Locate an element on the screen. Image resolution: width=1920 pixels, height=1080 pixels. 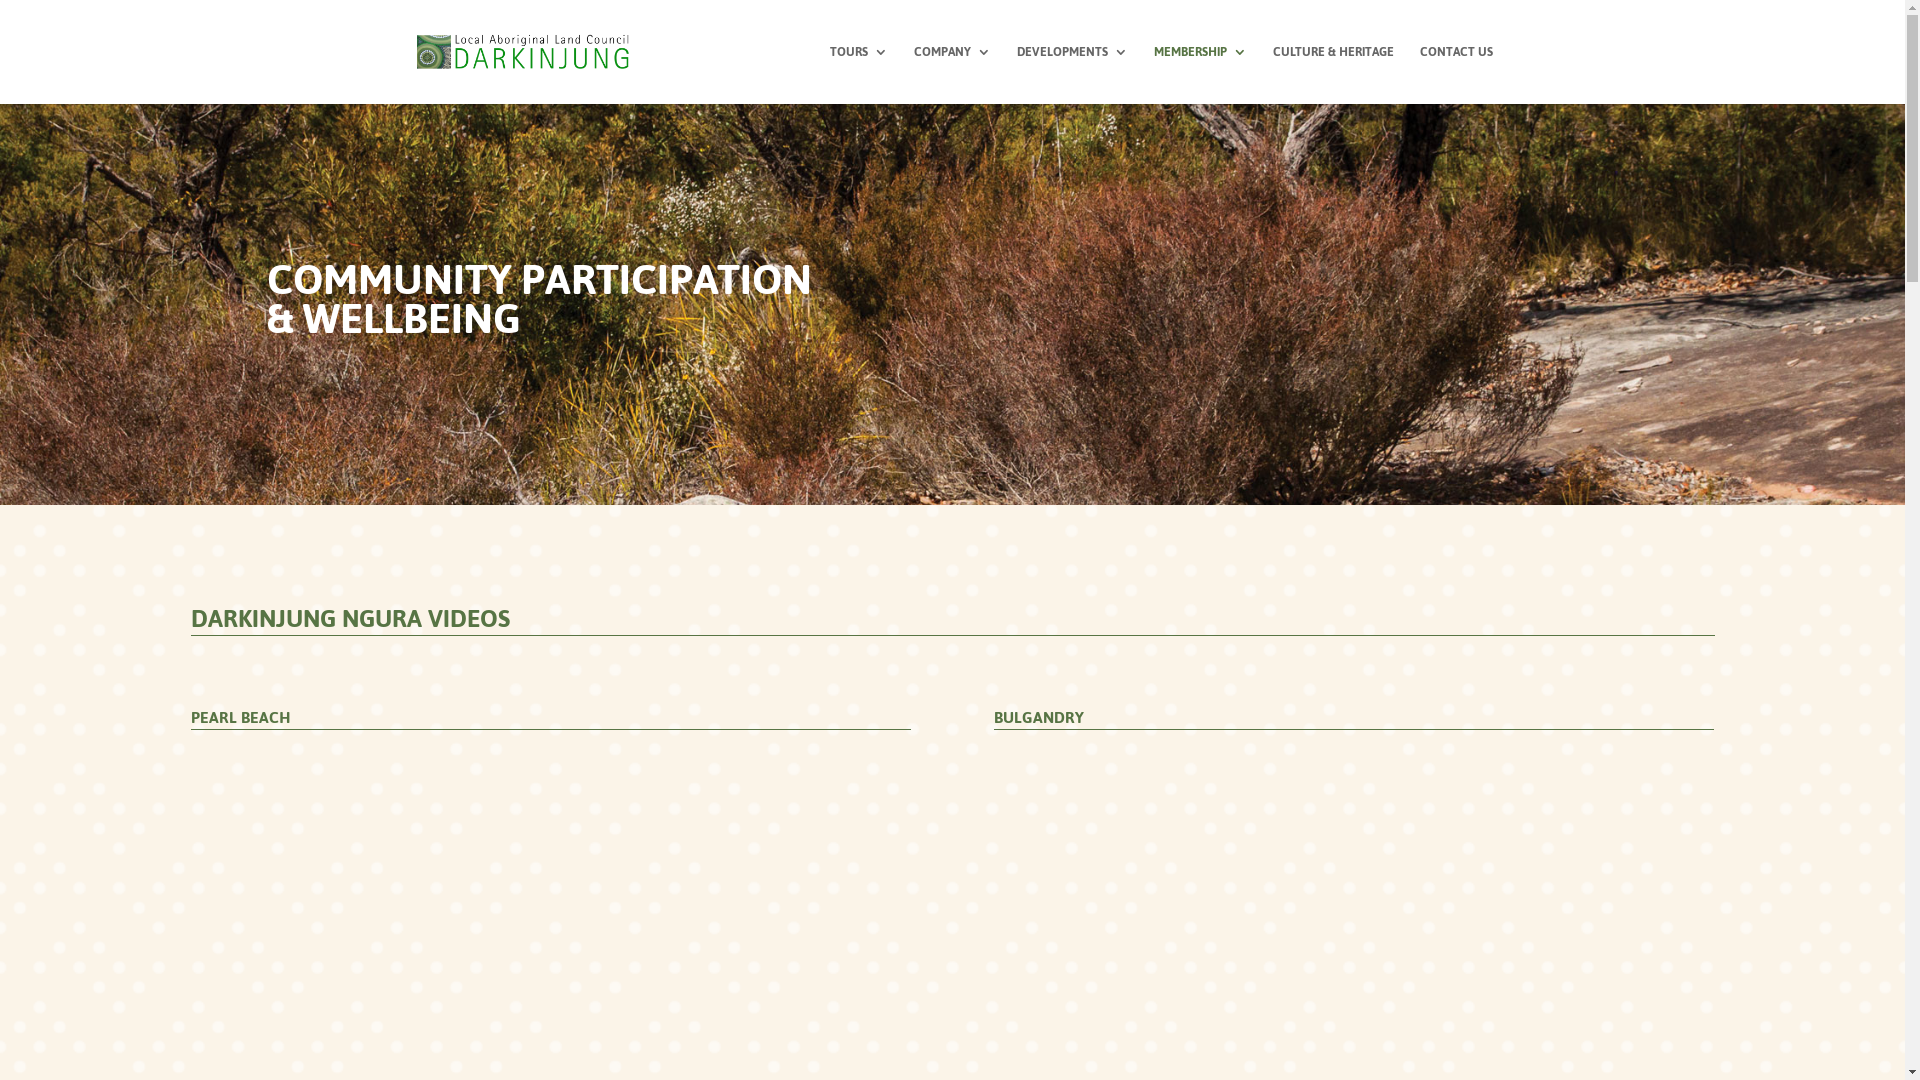
CULTURE & HERITAGE is located at coordinates (1332, 74).